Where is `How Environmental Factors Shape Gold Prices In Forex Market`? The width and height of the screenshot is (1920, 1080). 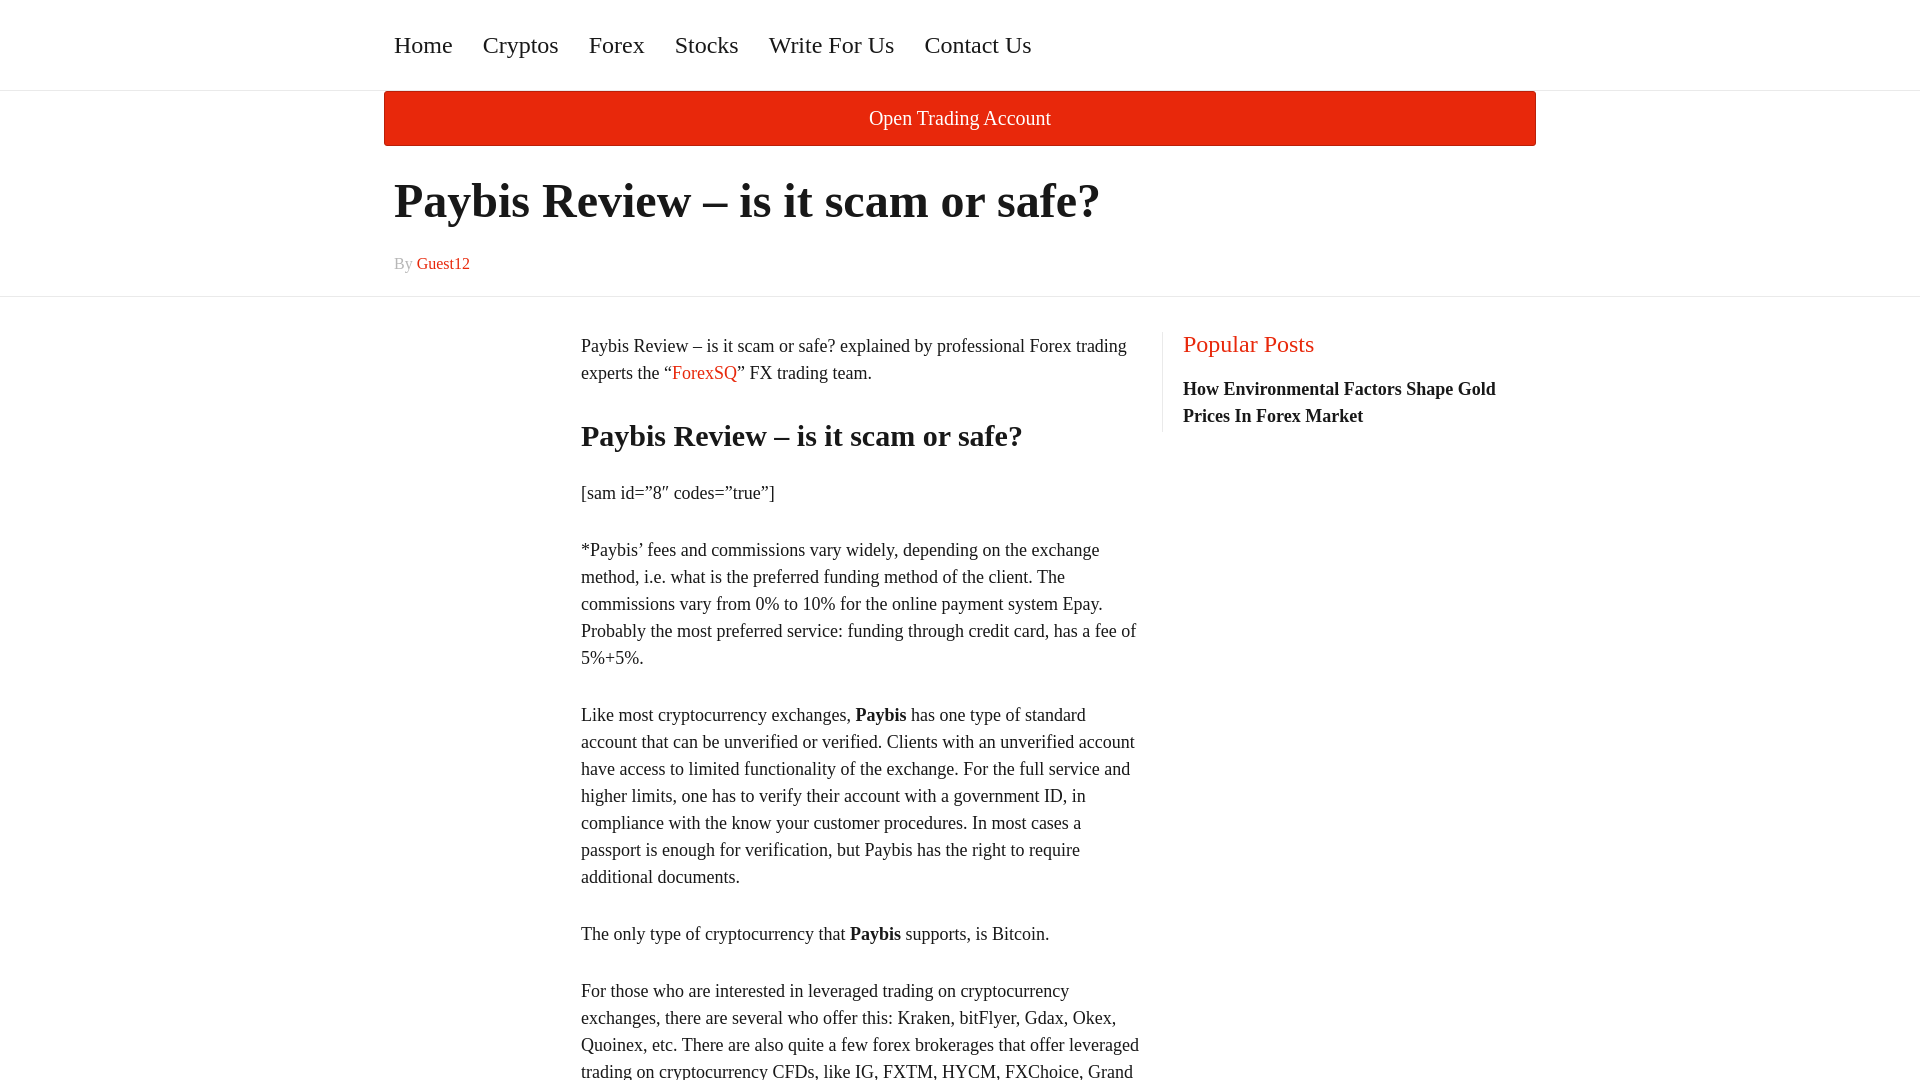
How Environmental Factors Shape Gold Prices In Forex Market is located at coordinates (1338, 402).